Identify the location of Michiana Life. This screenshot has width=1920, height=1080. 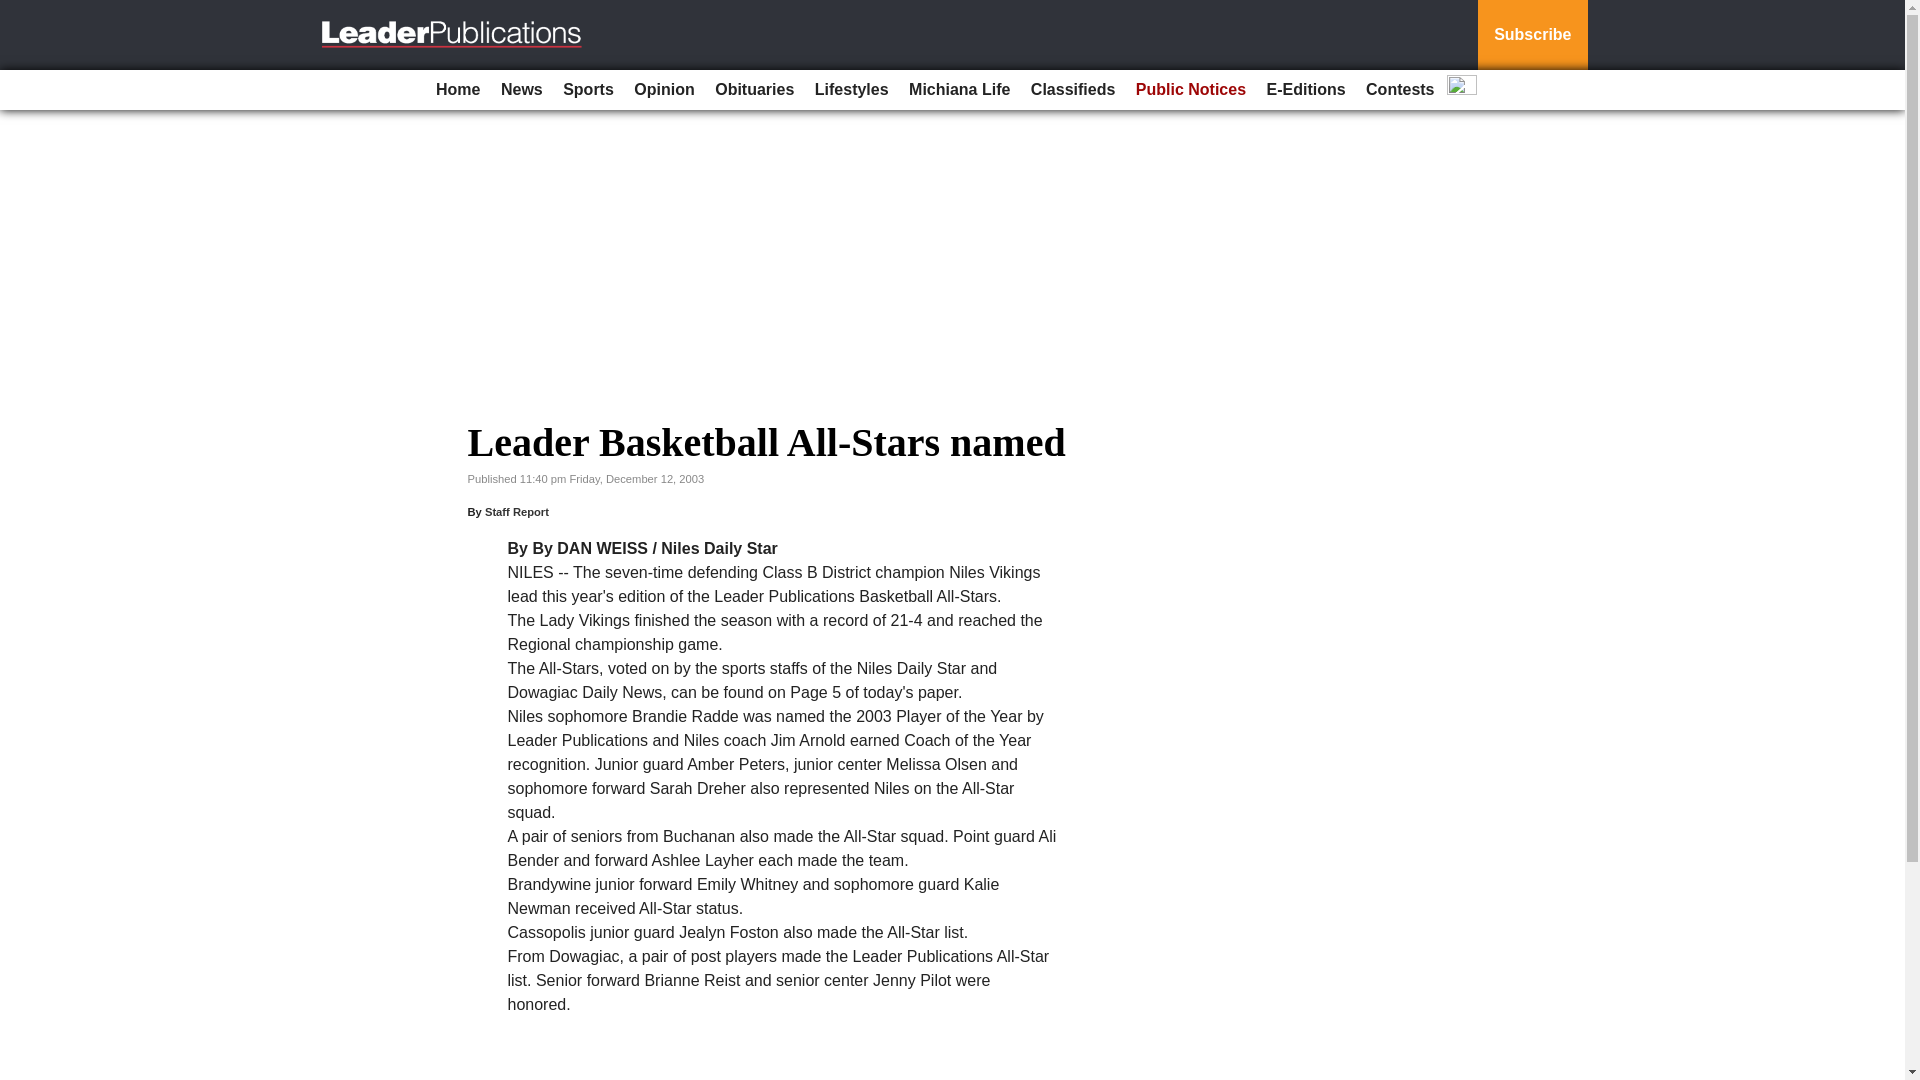
(958, 90).